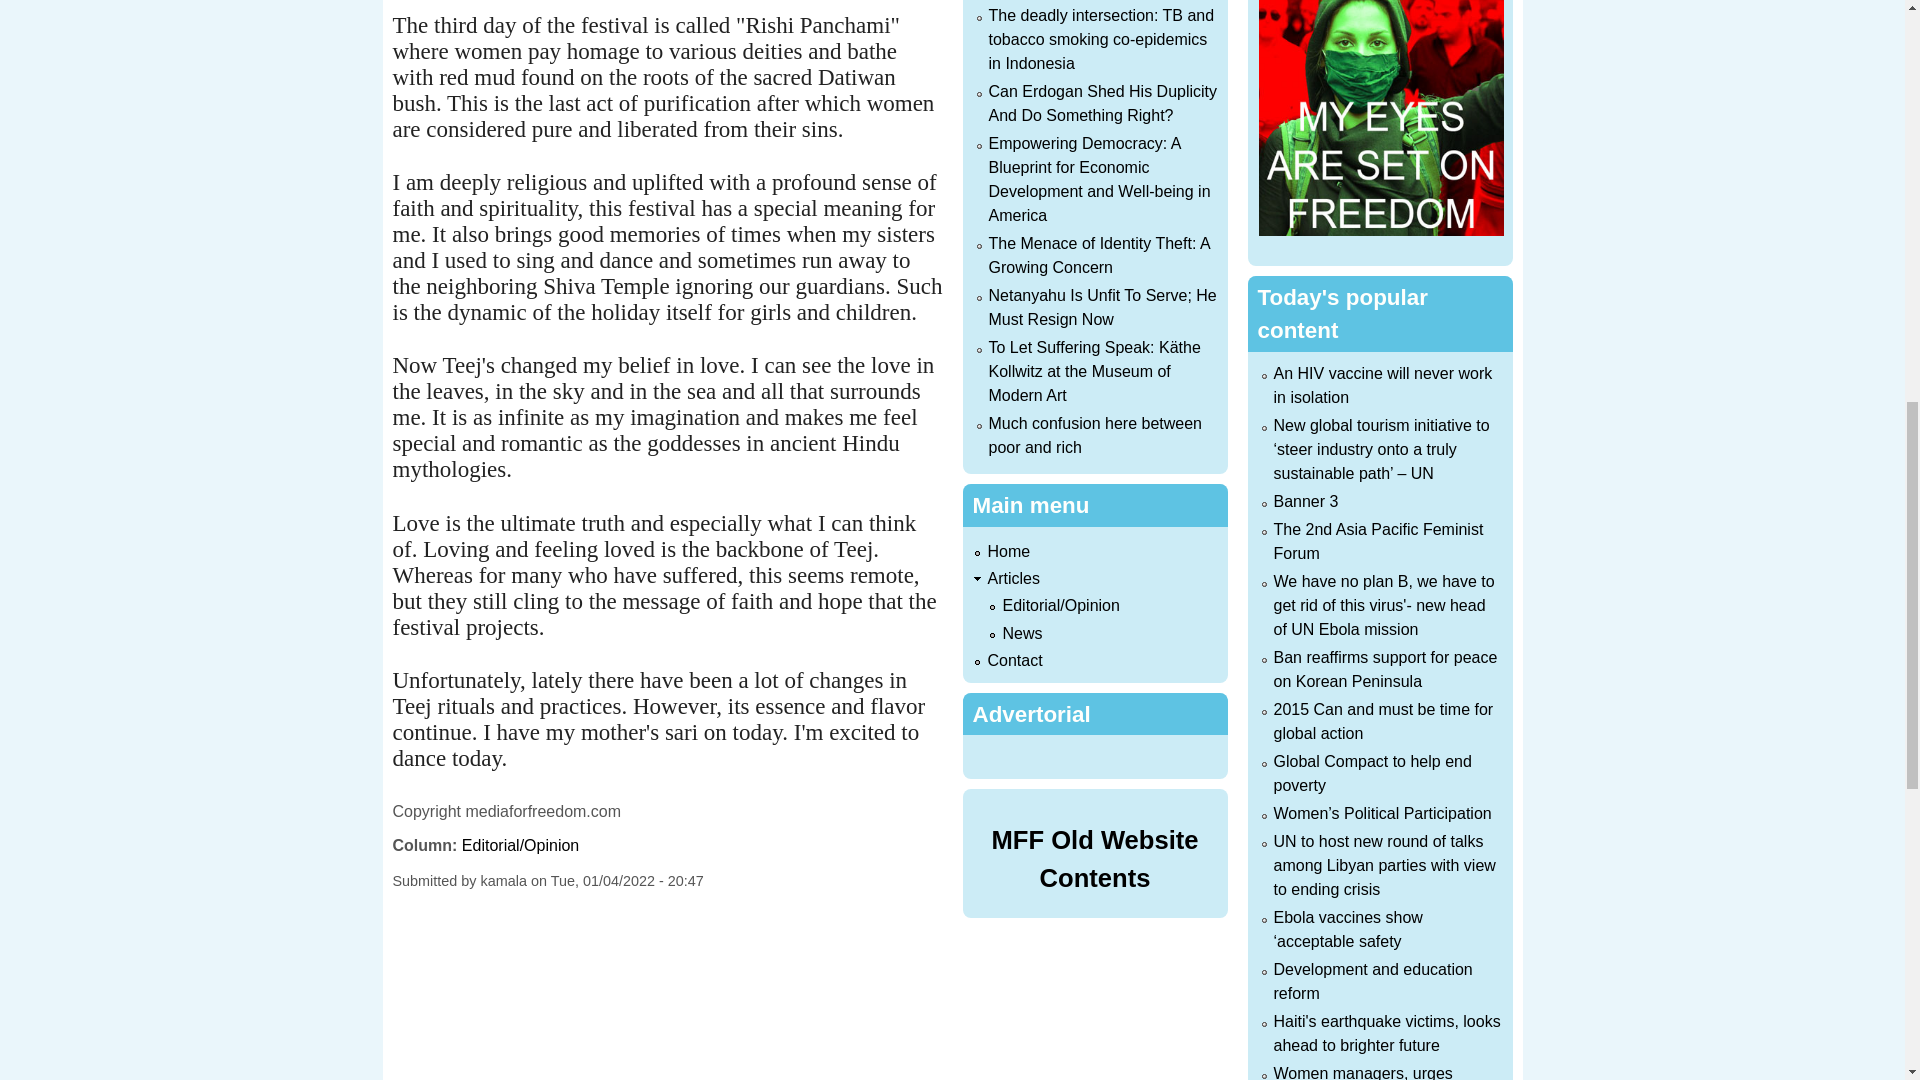  What do you see at coordinates (1015, 660) in the screenshot?
I see `Contact` at bounding box center [1015, 660].